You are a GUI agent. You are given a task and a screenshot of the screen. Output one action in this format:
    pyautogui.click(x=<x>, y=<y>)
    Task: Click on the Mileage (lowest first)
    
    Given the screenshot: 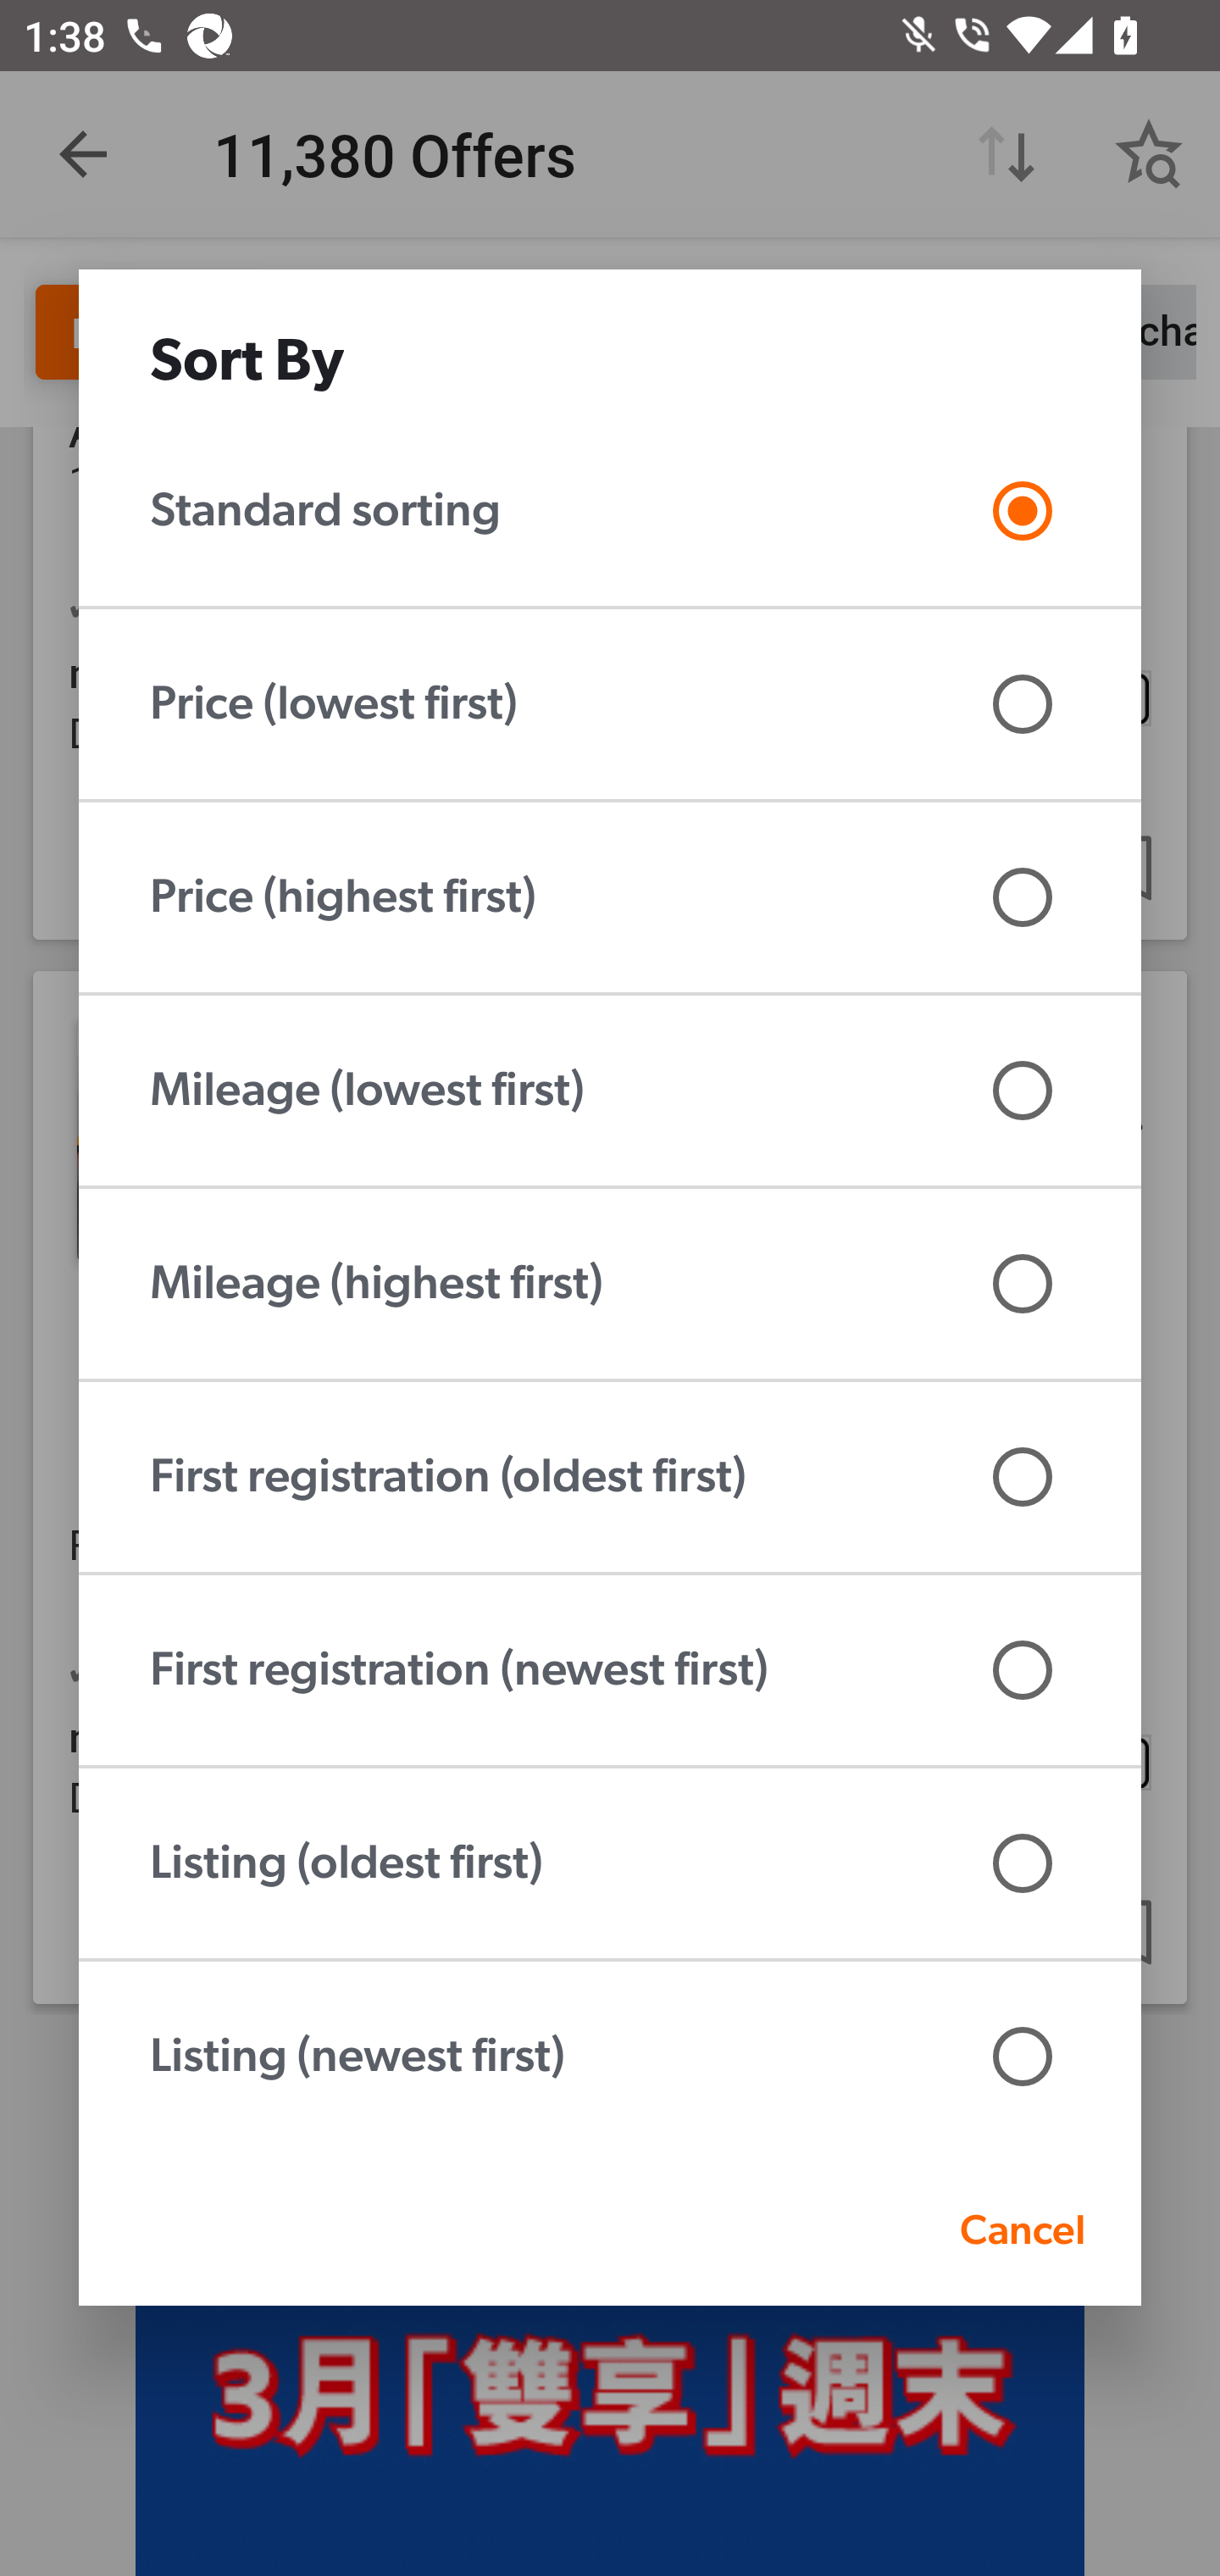 What is the action you would take?
    pyautogui.click(x=610, y=1091)
    